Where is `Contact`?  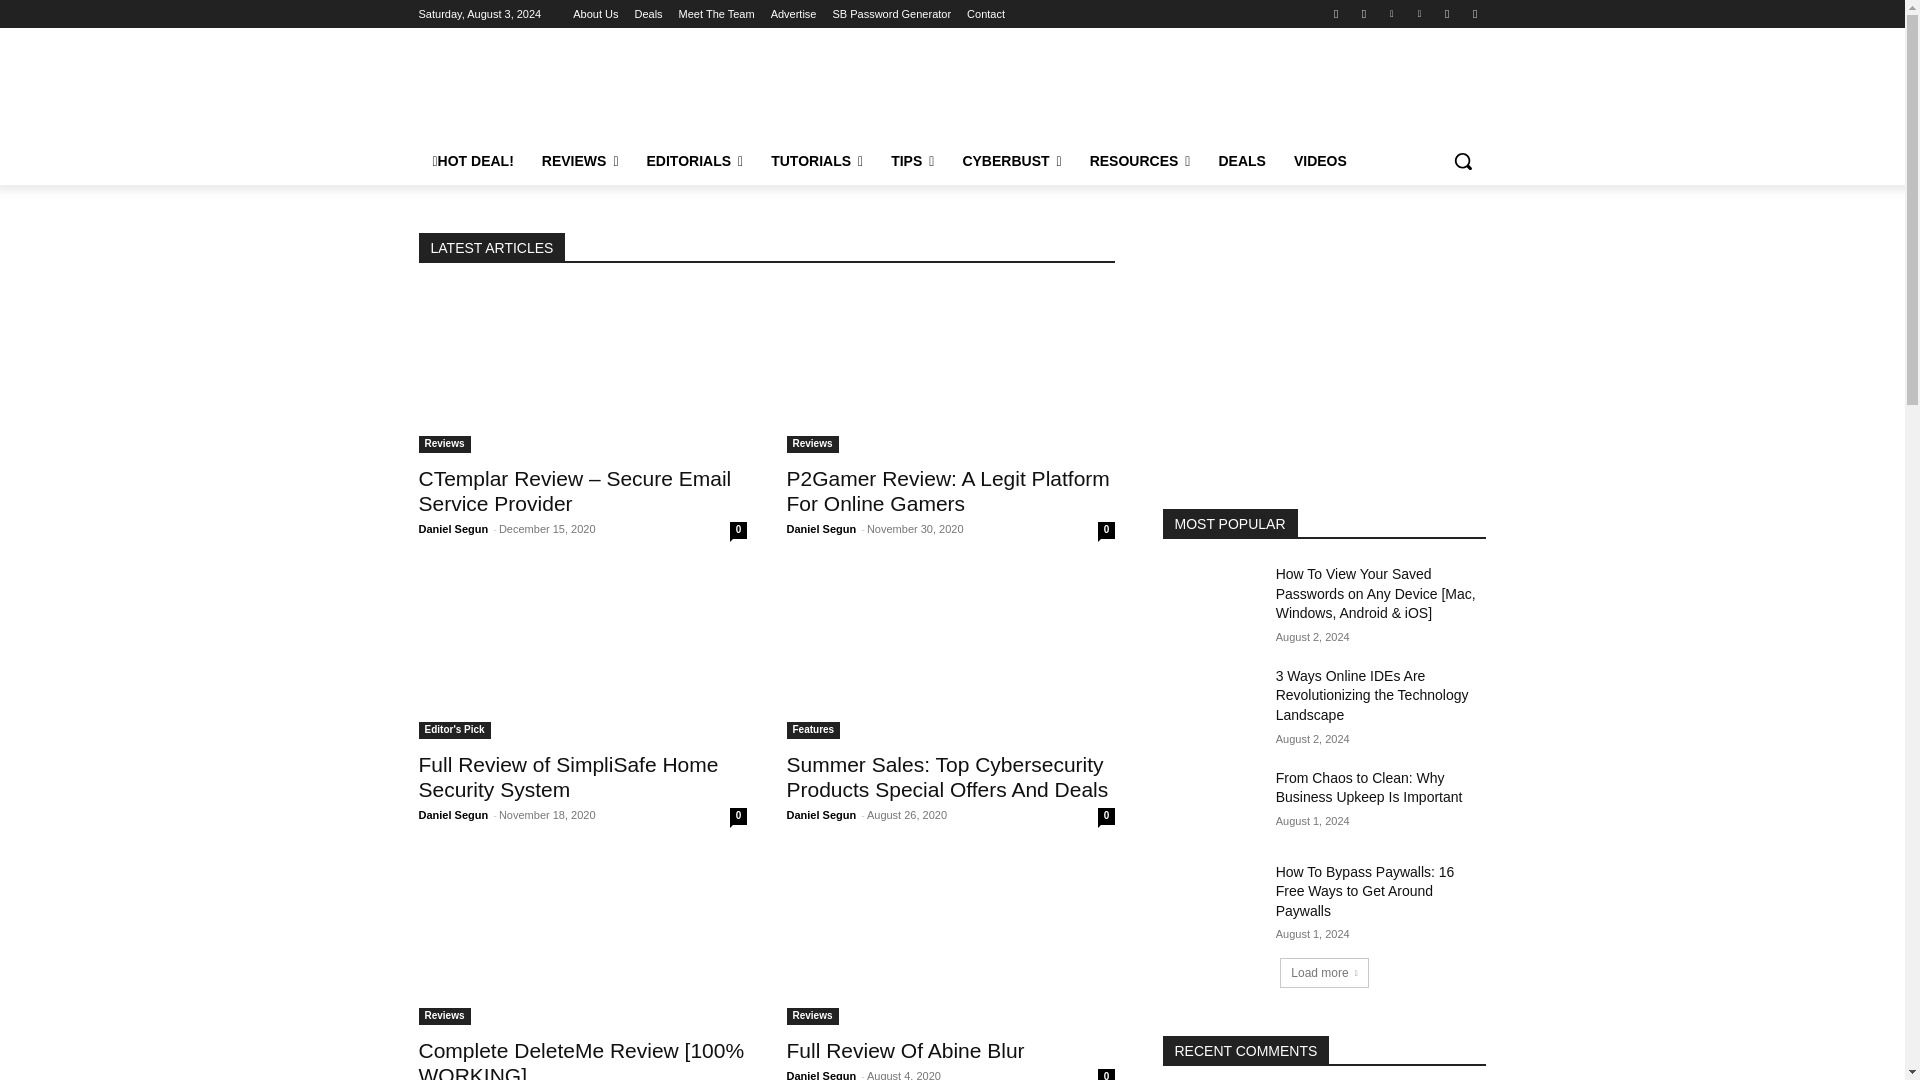 Contact is located at coordinates (986, 14).